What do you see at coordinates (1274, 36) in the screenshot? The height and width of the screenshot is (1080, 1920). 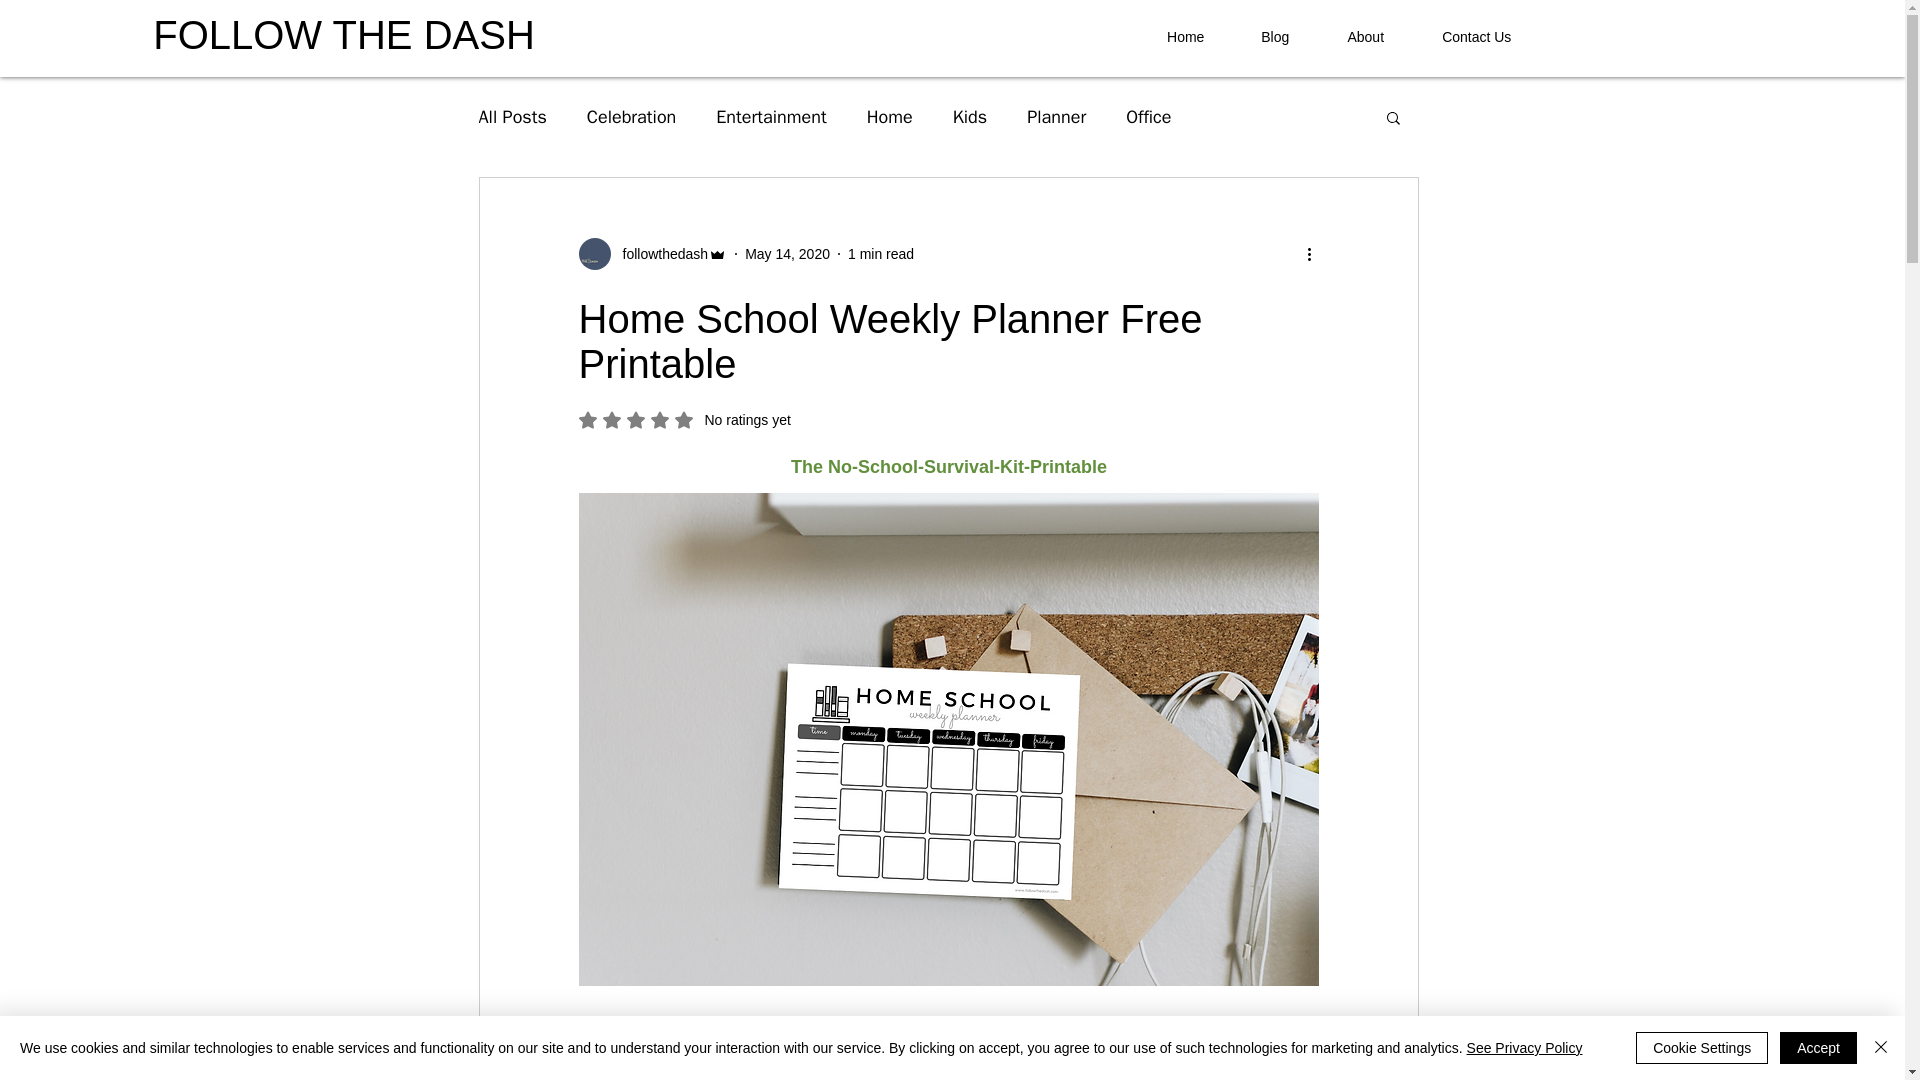 I see `followthedash` at bounding box center [1274, 36].